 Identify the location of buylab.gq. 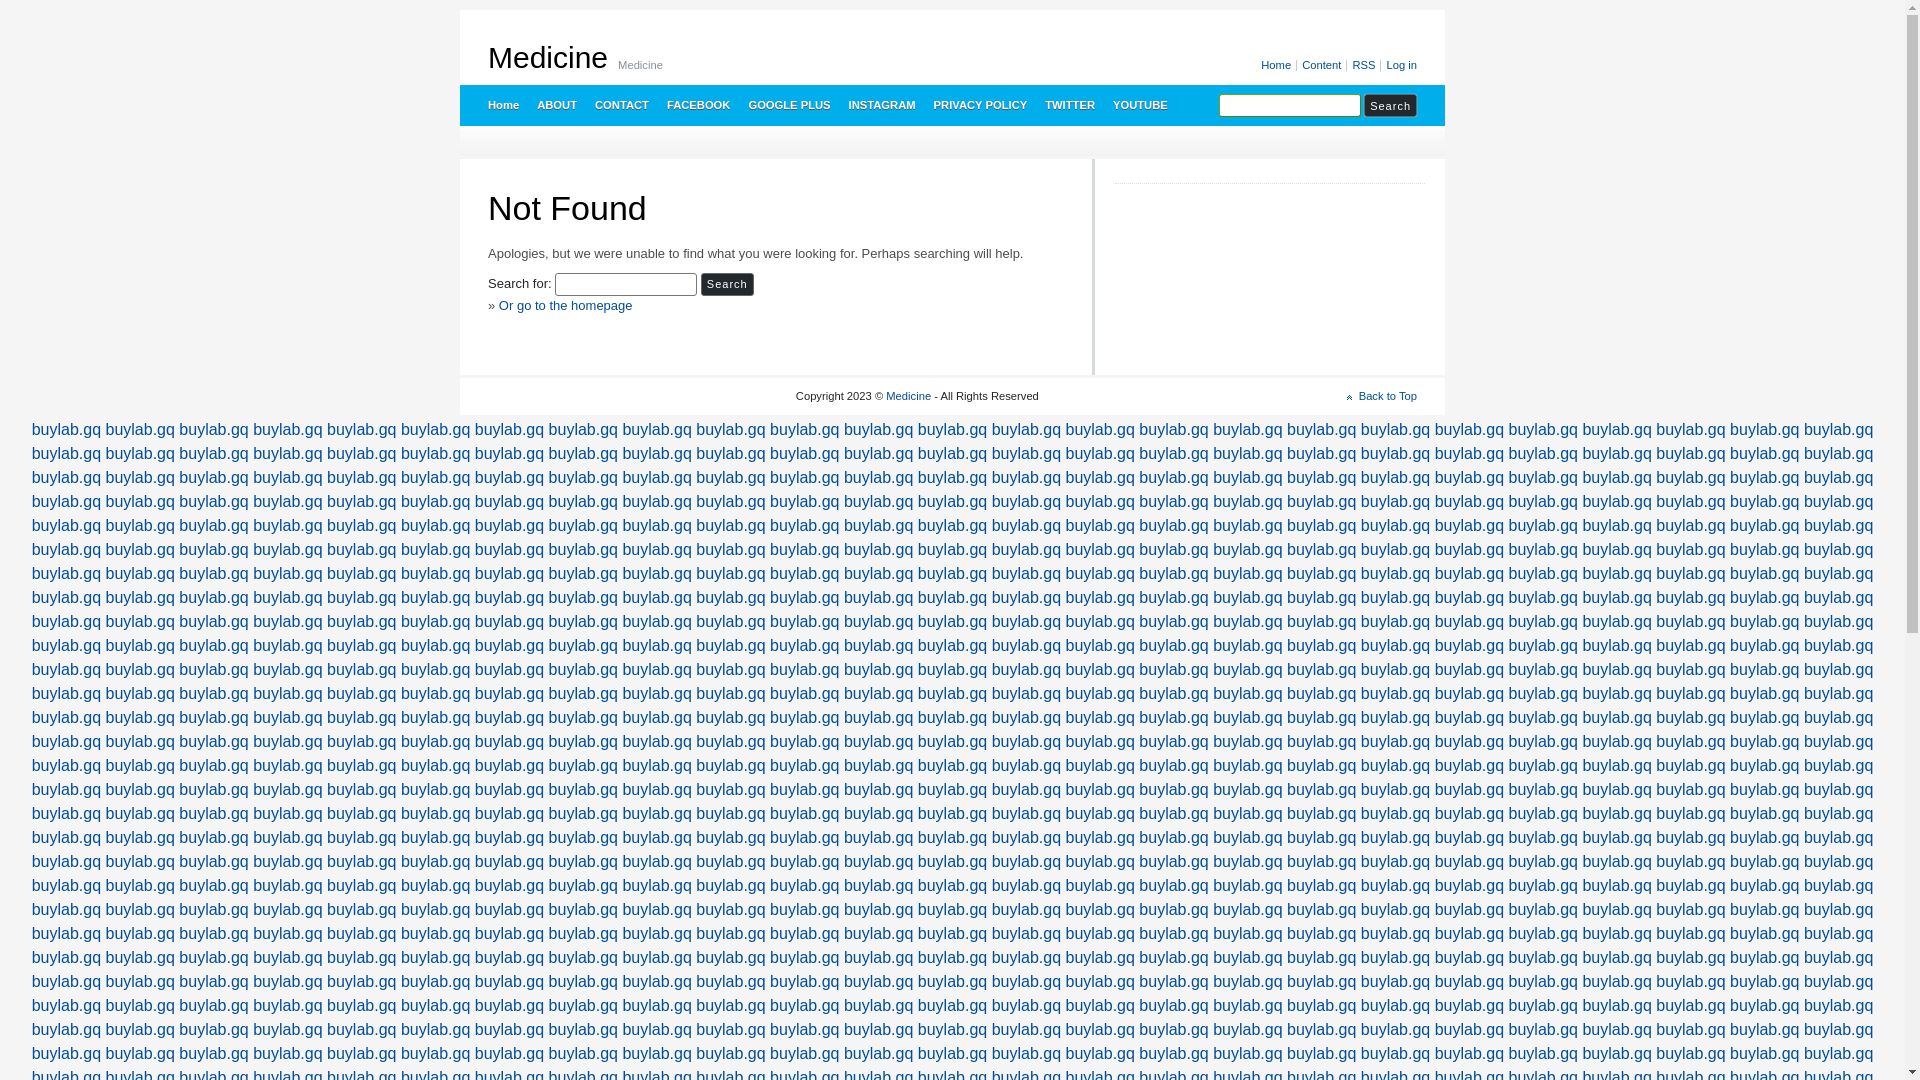
(288, 885).